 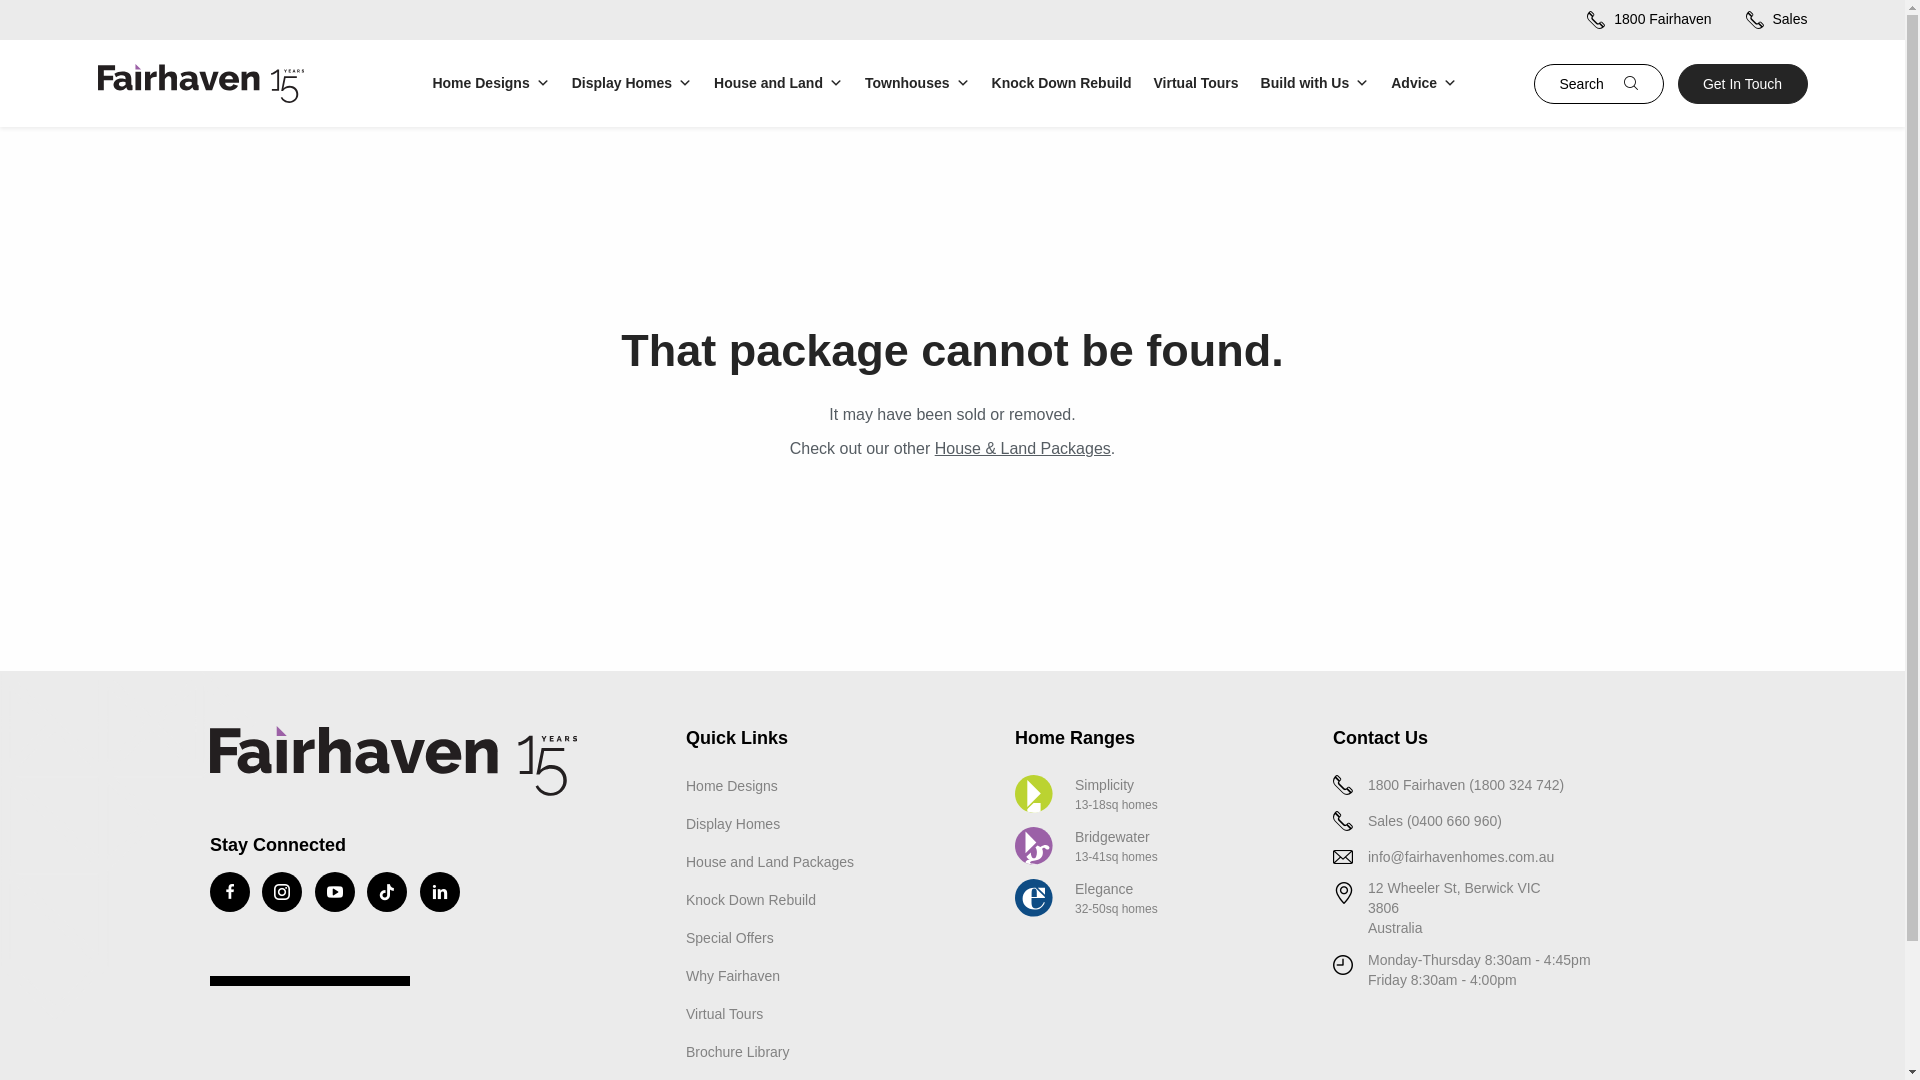 What do you see at coordinates (1425, 84) in the screenshot?
I see `Advice` at bounding box center [1425, 84].